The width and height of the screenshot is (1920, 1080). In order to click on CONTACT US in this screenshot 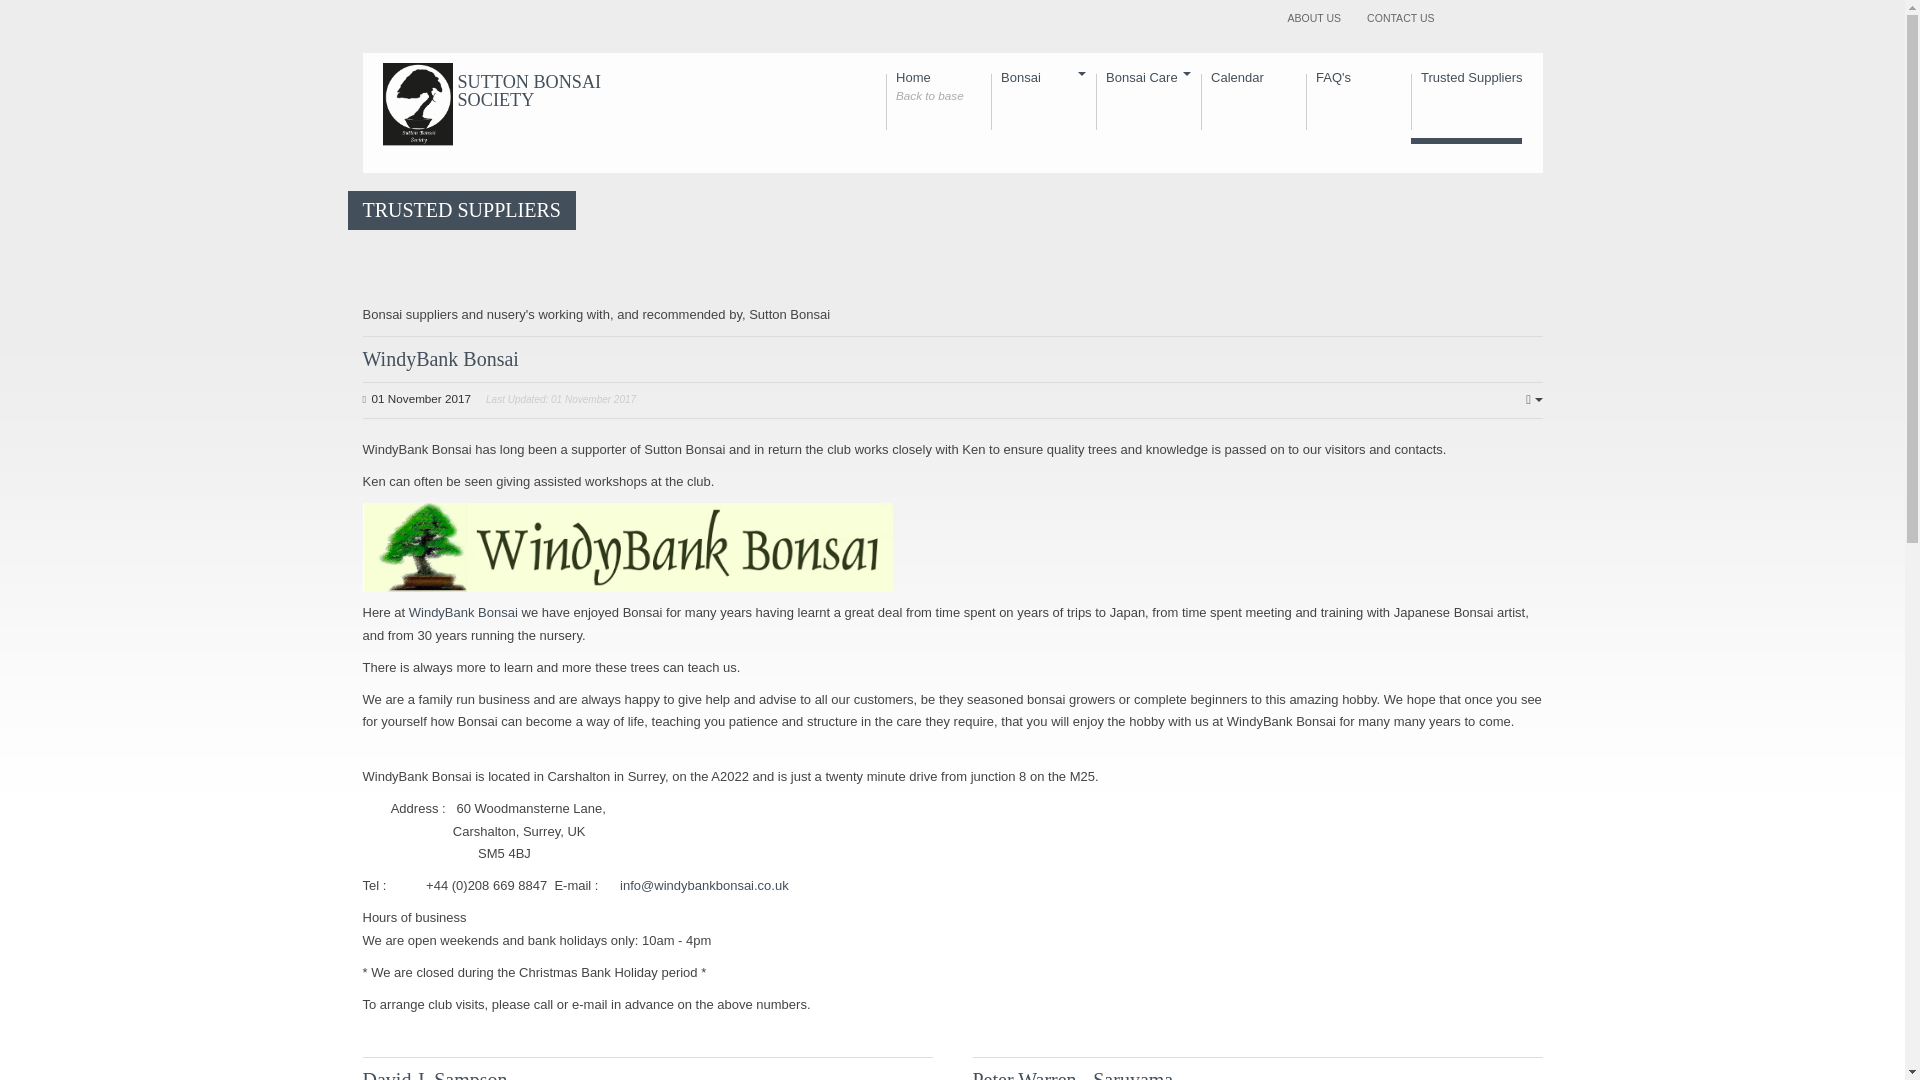, I will do `click(1253, 106)`.